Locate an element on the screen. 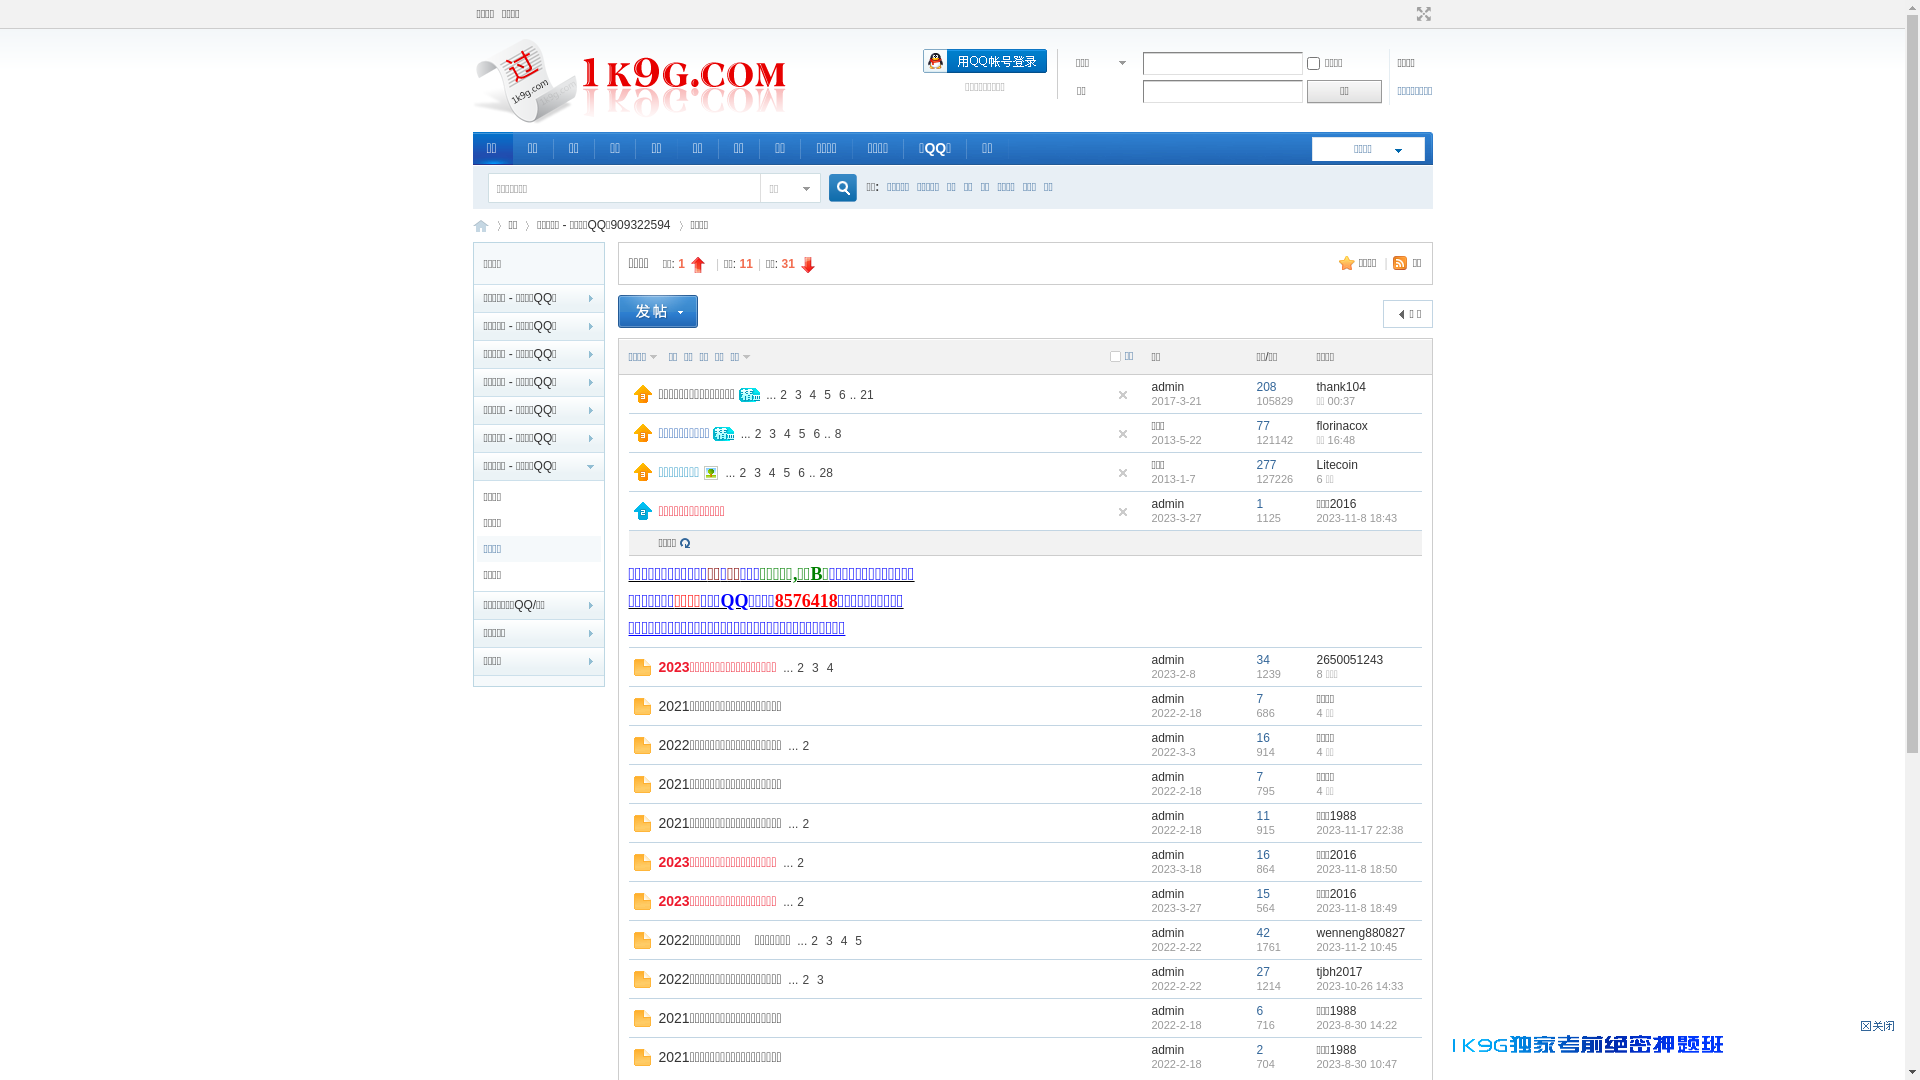 Image resolution: width=1920 pixels, height=1080 pixels. admin is located at coordinates (1168, 387).